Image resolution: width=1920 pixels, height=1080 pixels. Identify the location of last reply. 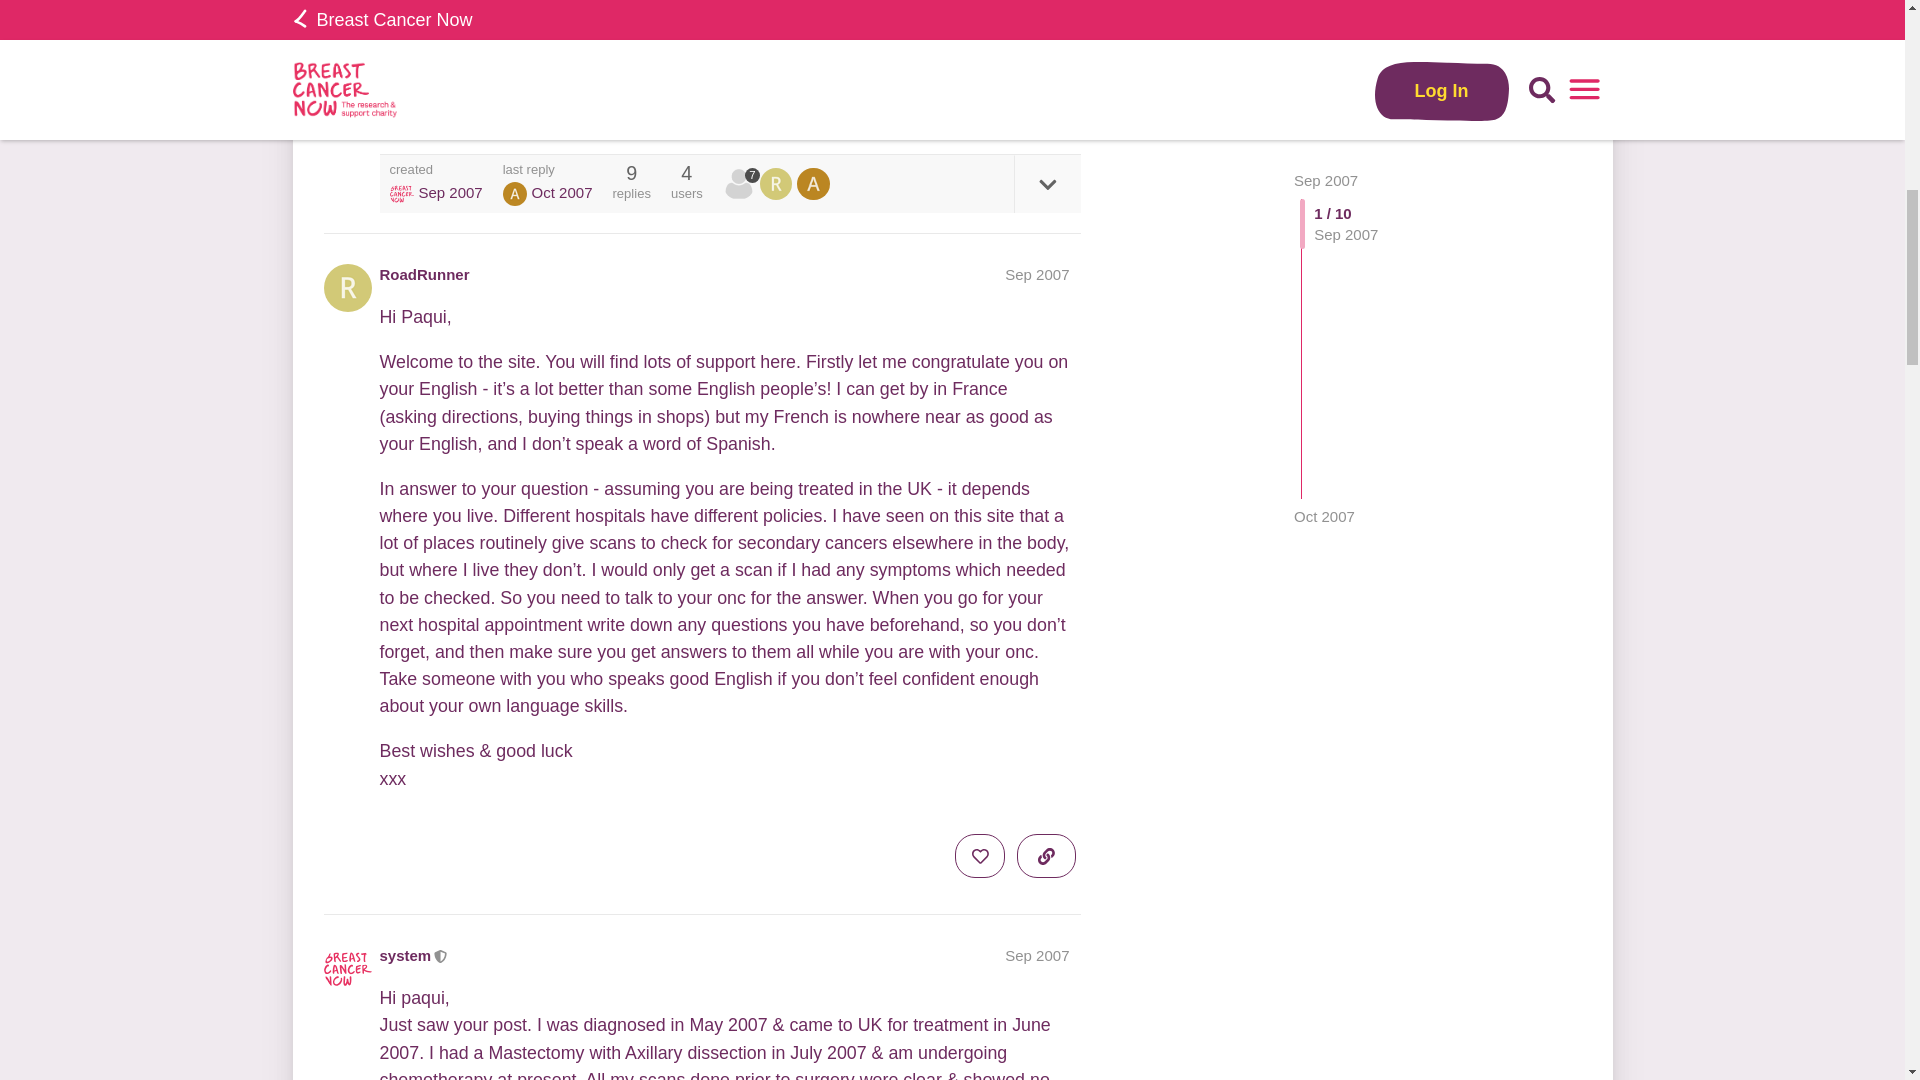
(548, 170).